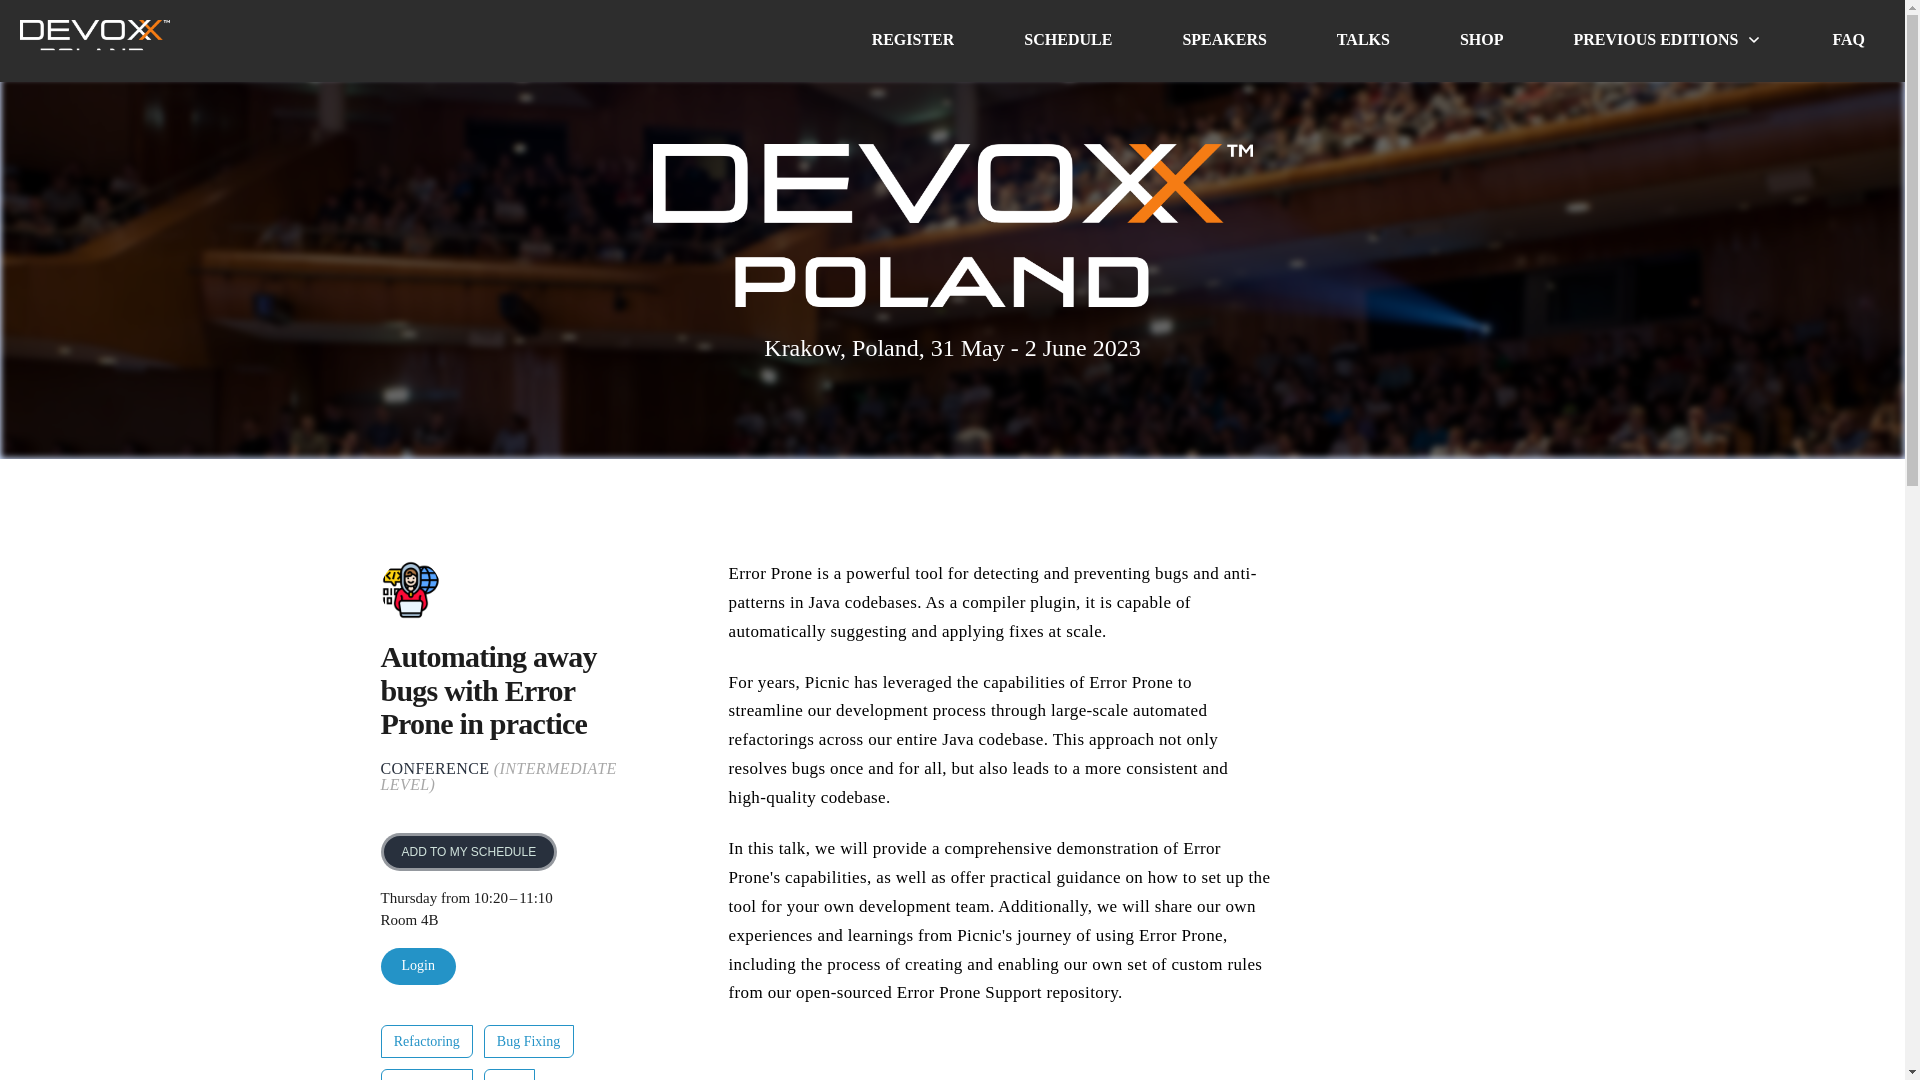 The width and height of the screenshot is (1920, 1080). I want to click on PREVIOUS EDITIONS, so click(1667, 40).